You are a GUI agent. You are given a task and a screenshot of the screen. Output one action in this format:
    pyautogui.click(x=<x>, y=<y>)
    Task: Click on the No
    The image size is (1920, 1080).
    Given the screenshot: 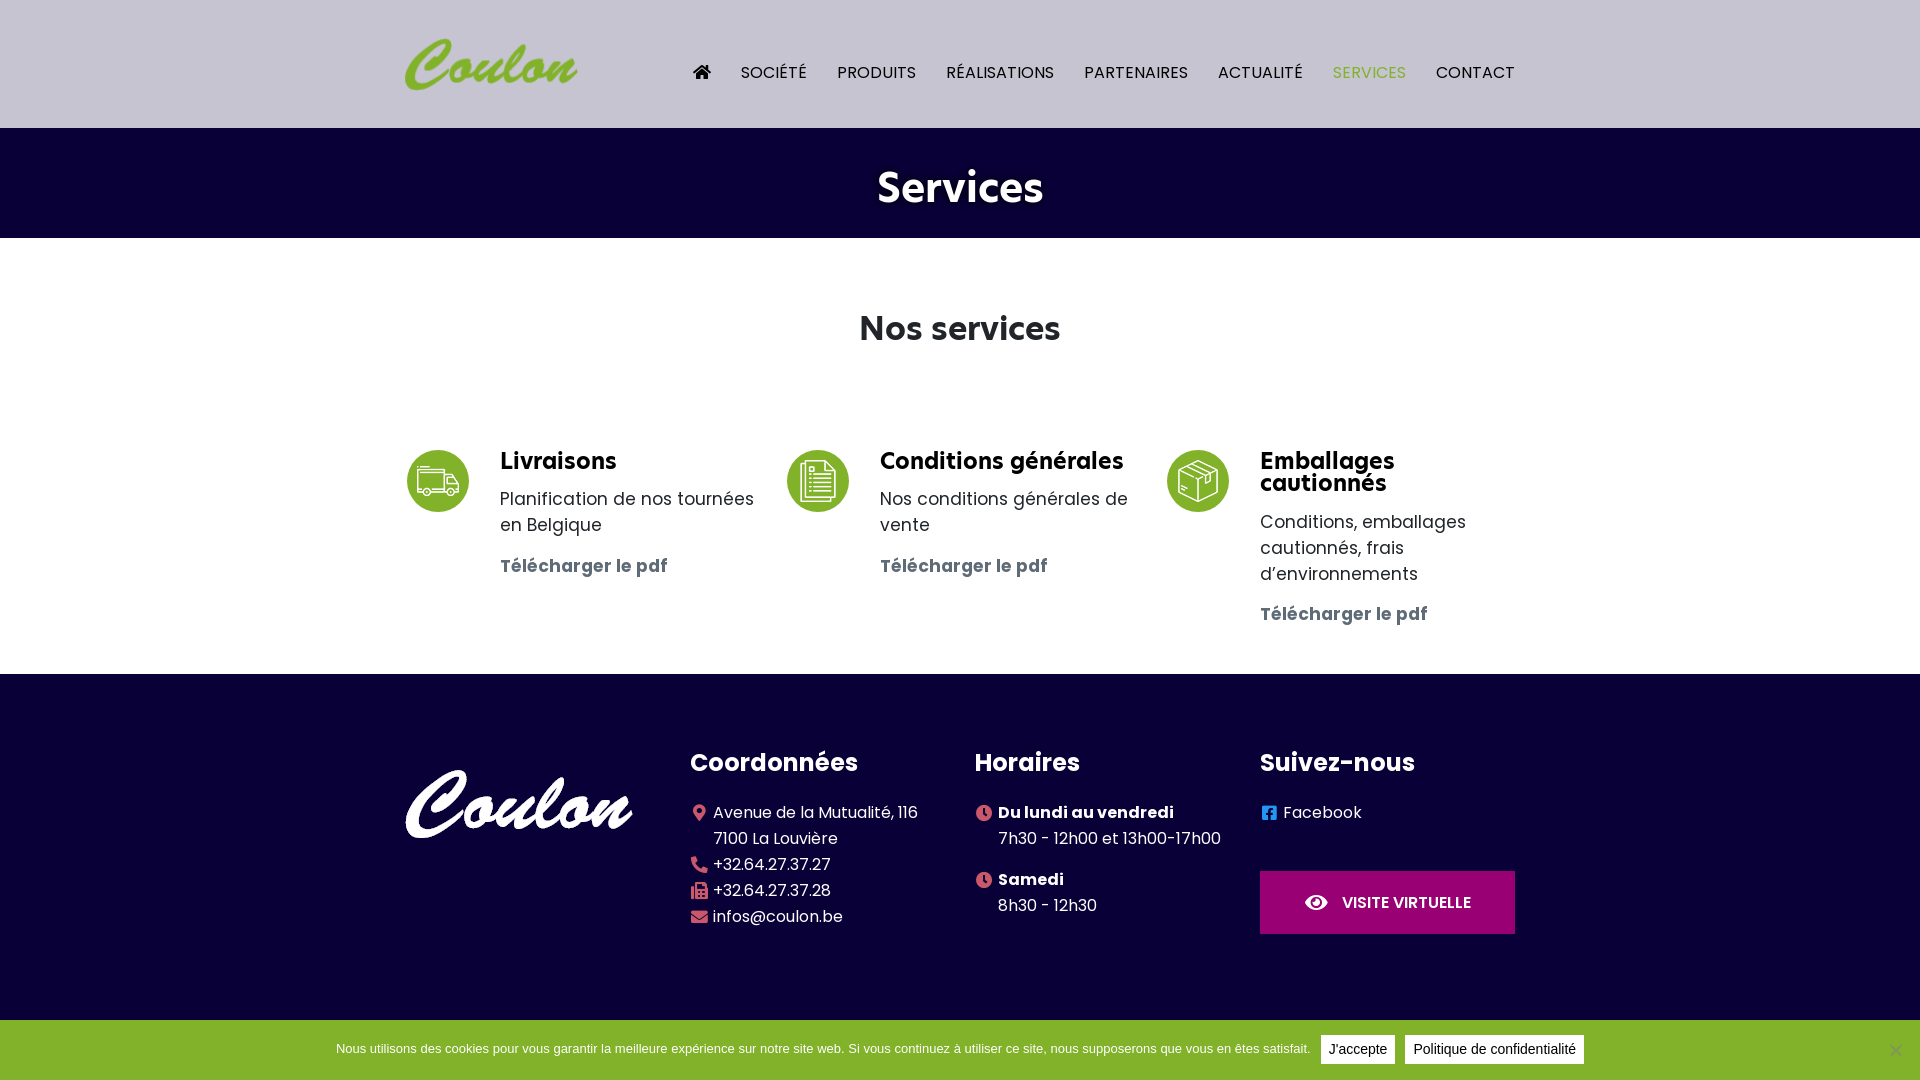 What is the action you would take?
    pyautogui.click(x=1895, y=1050)
    